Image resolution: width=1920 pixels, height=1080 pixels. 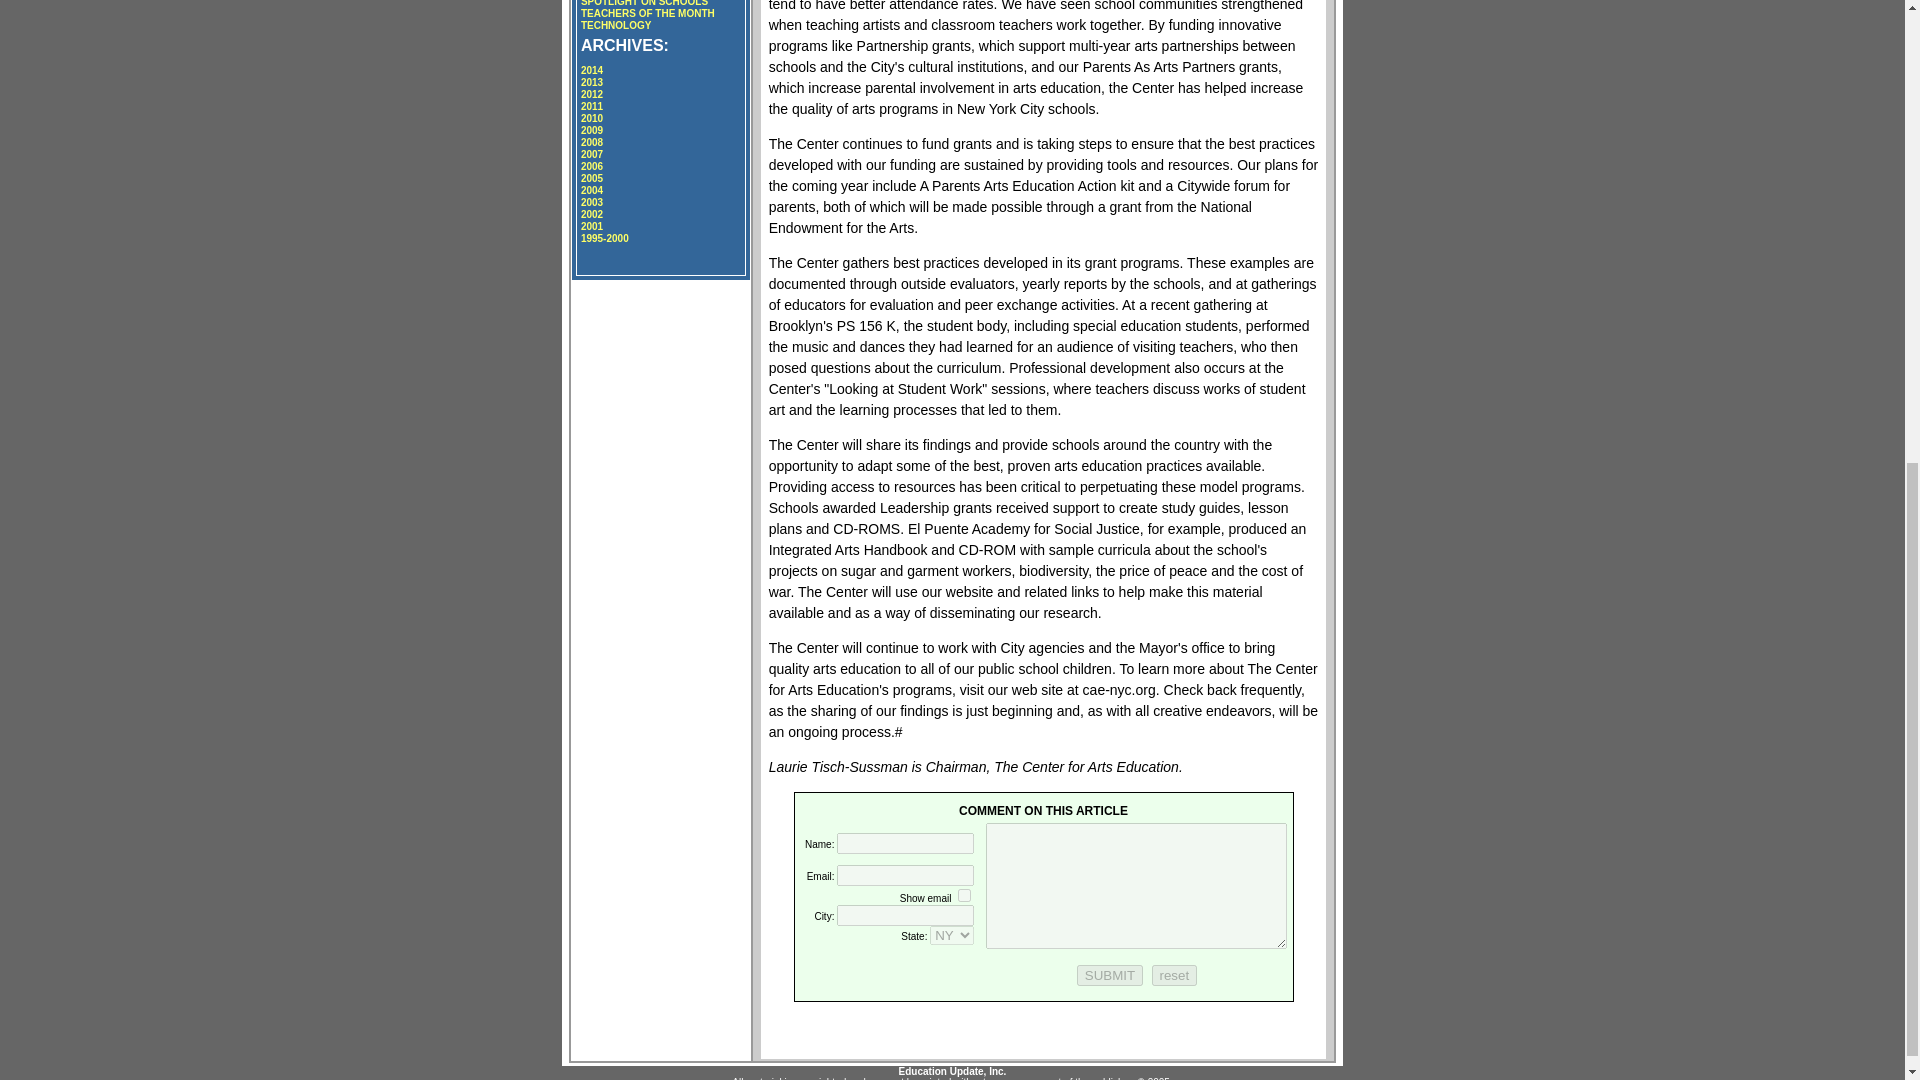 I want to click on 2013, so click(x=592, y=82).